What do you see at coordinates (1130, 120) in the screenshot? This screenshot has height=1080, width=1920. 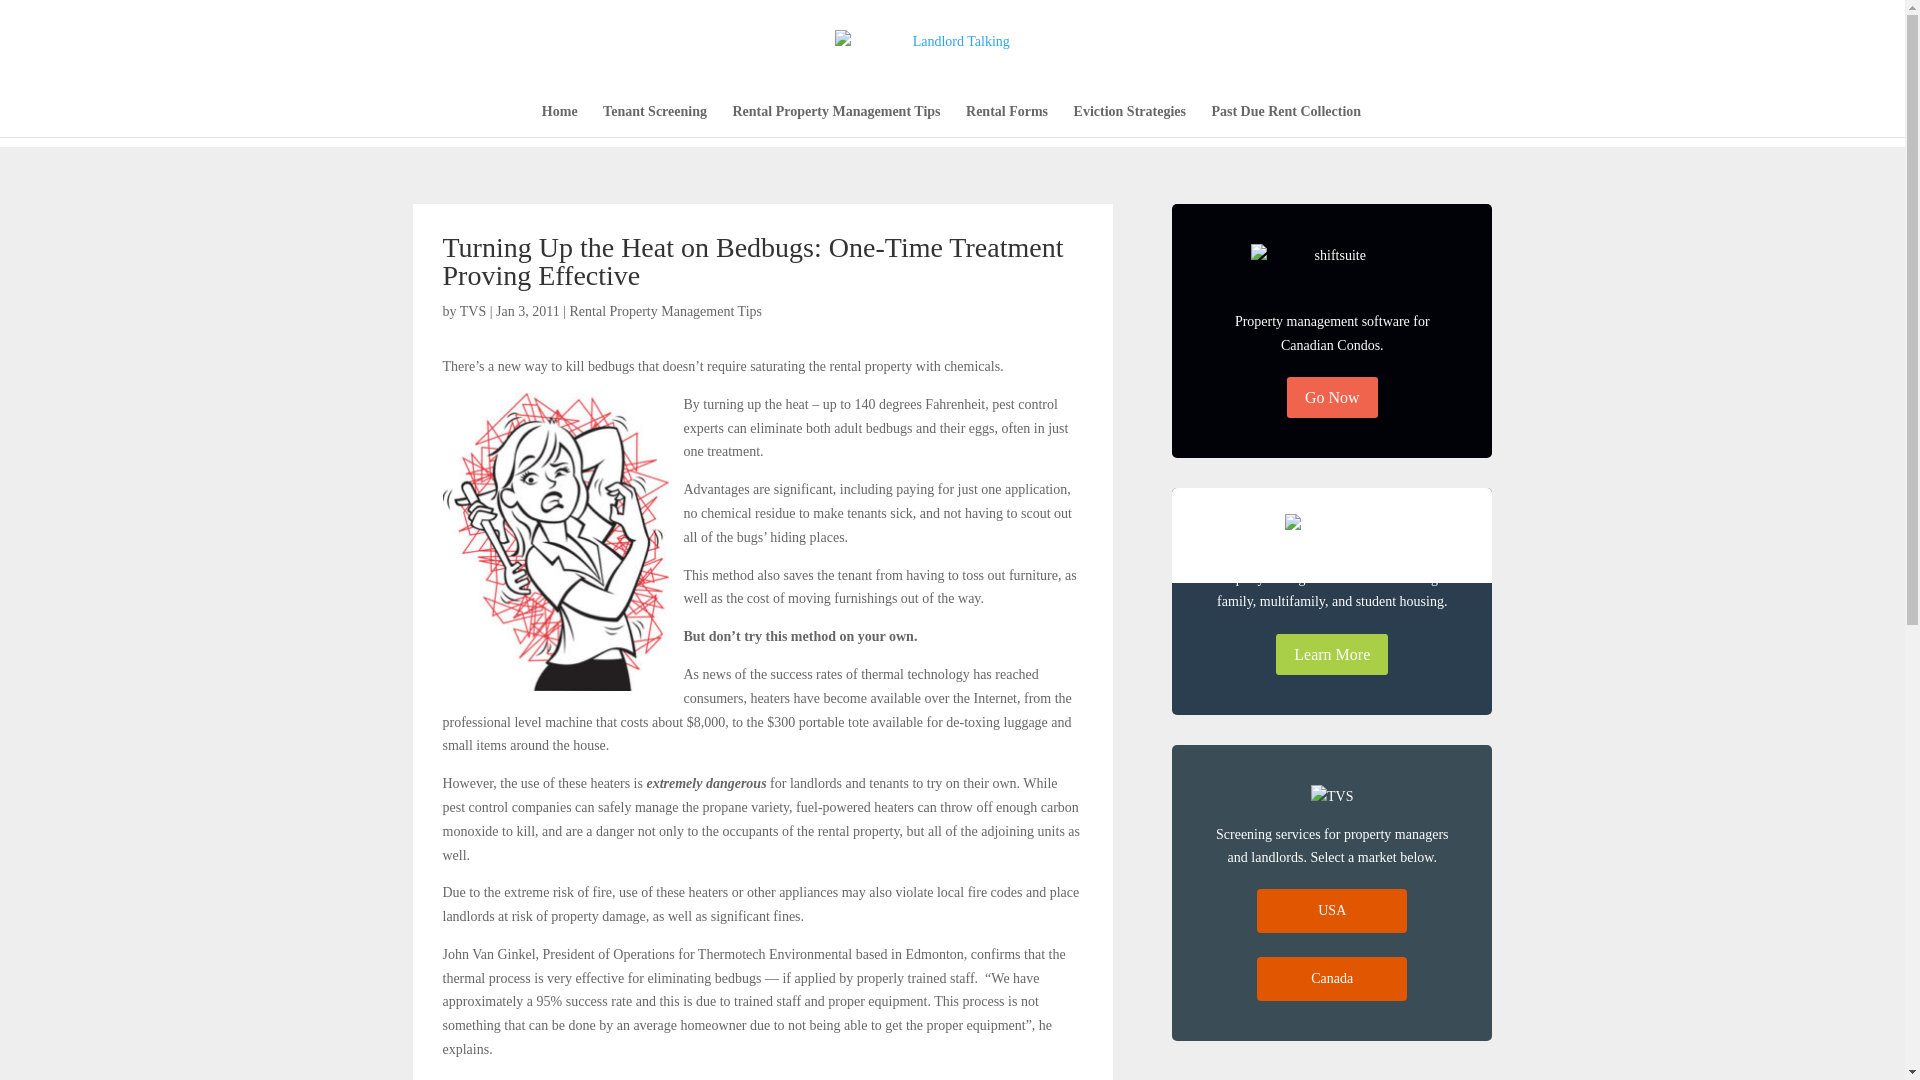 I see `Eviction Strategies` at bounding box center [1130, 120].